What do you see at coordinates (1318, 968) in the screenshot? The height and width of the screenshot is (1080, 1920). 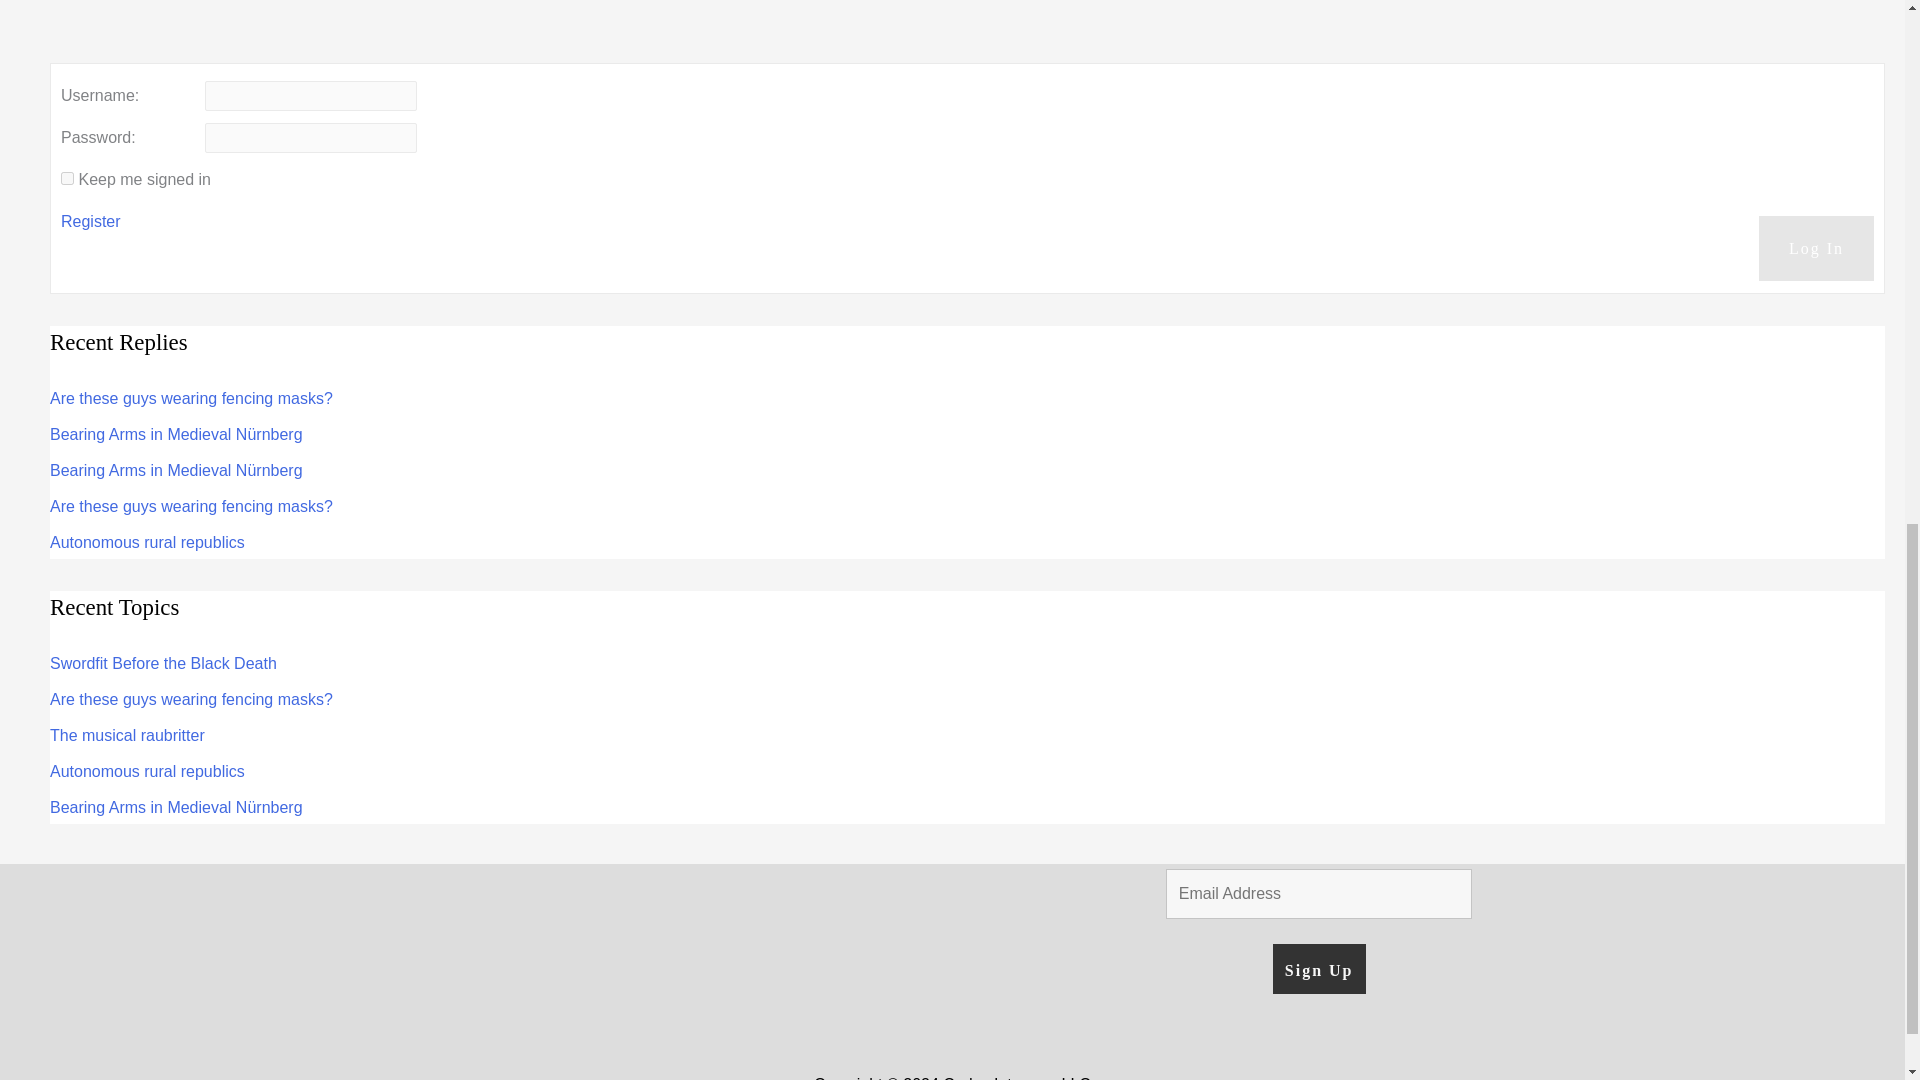 I see `Sign Up` at bounding box center [1318, 968].